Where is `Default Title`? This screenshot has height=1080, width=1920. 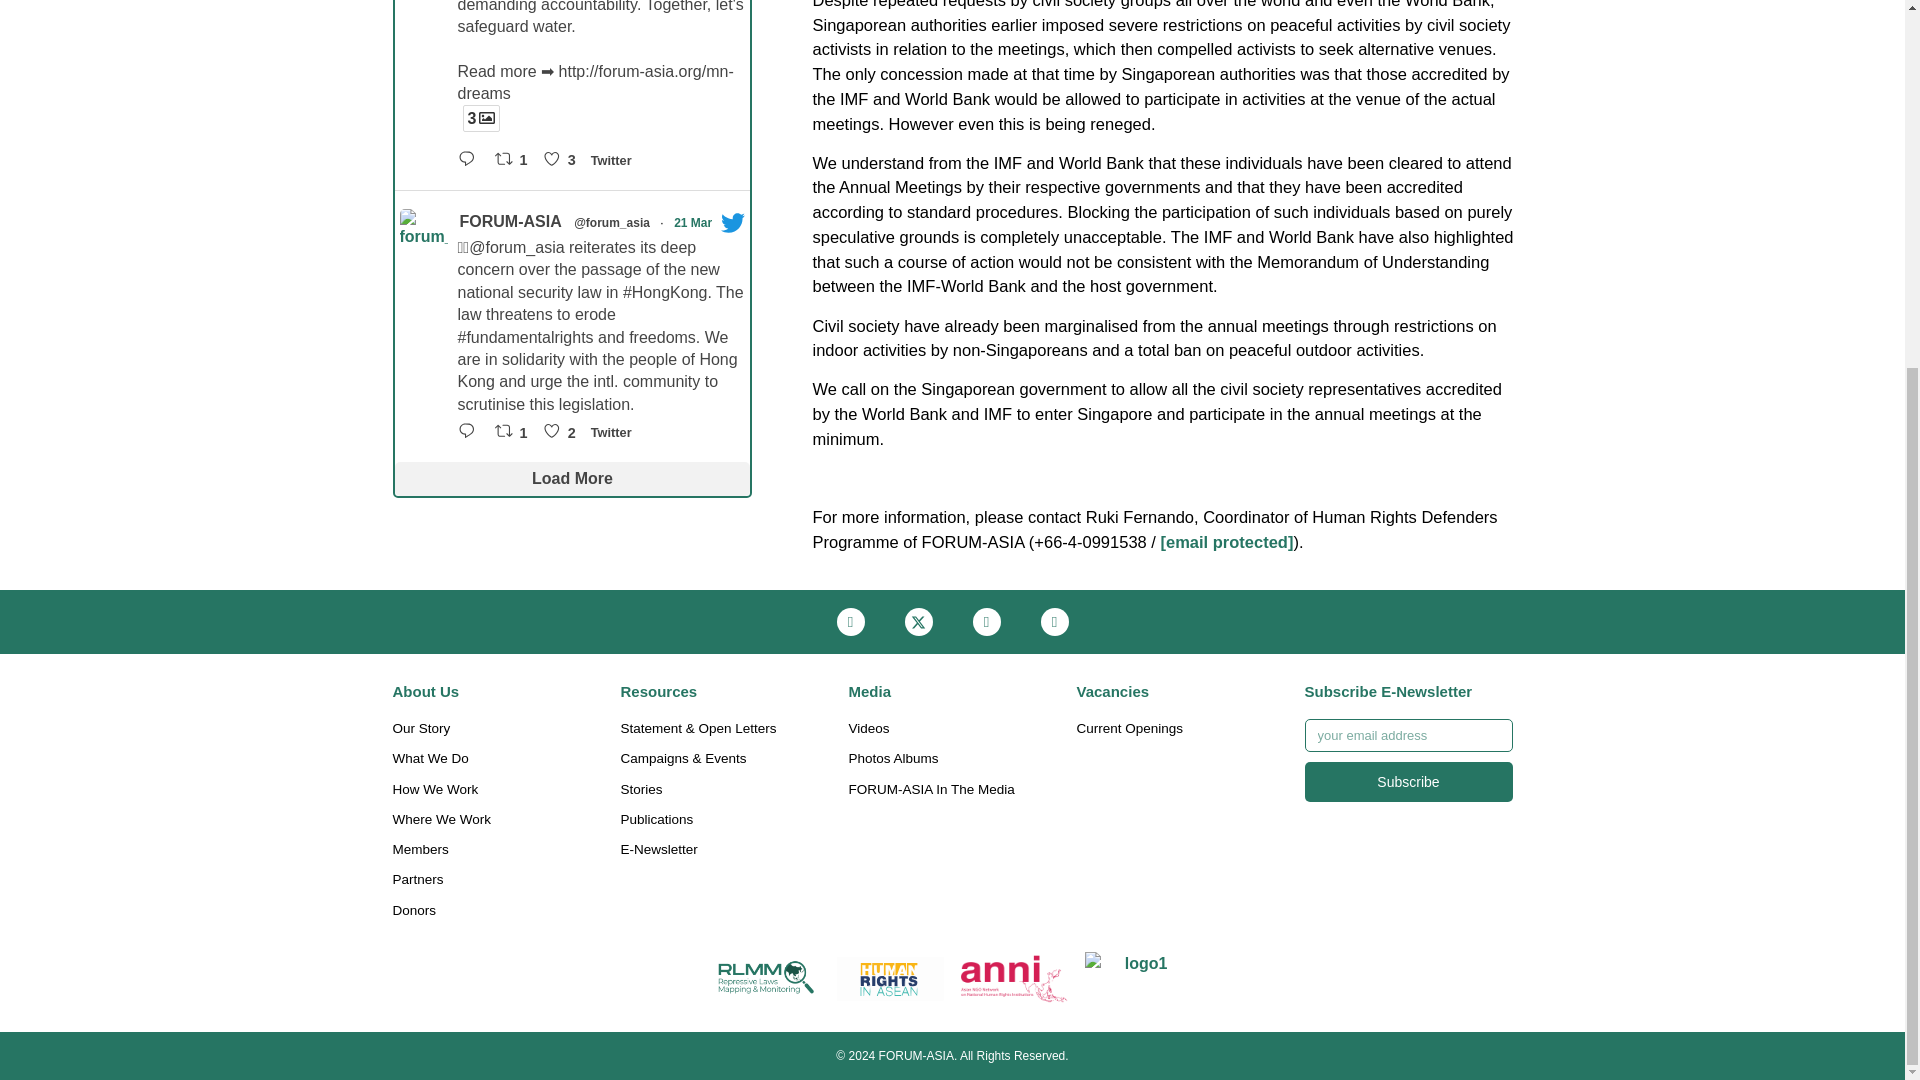
Default Title is located at coordinates (1138, 978).